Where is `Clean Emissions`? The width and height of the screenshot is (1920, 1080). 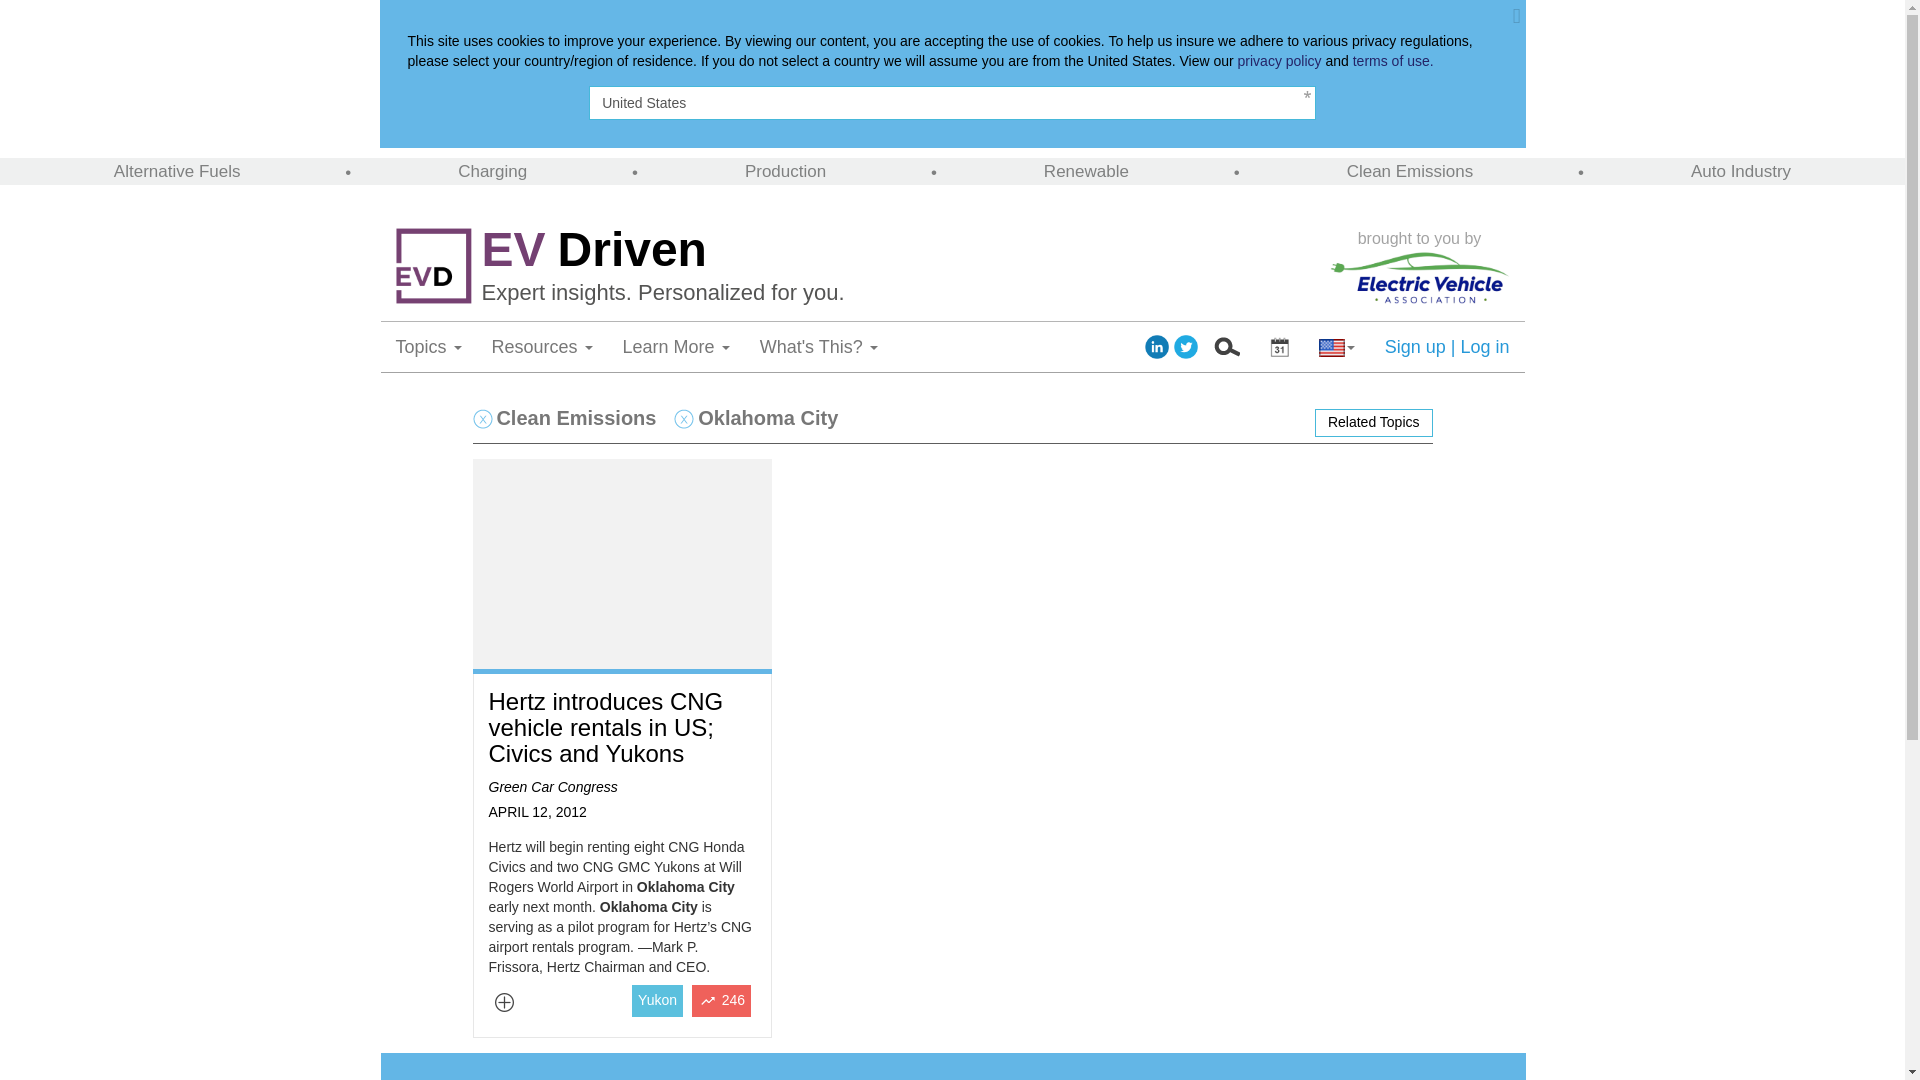 Clean Emissions is located at coordinates (1410, 172).